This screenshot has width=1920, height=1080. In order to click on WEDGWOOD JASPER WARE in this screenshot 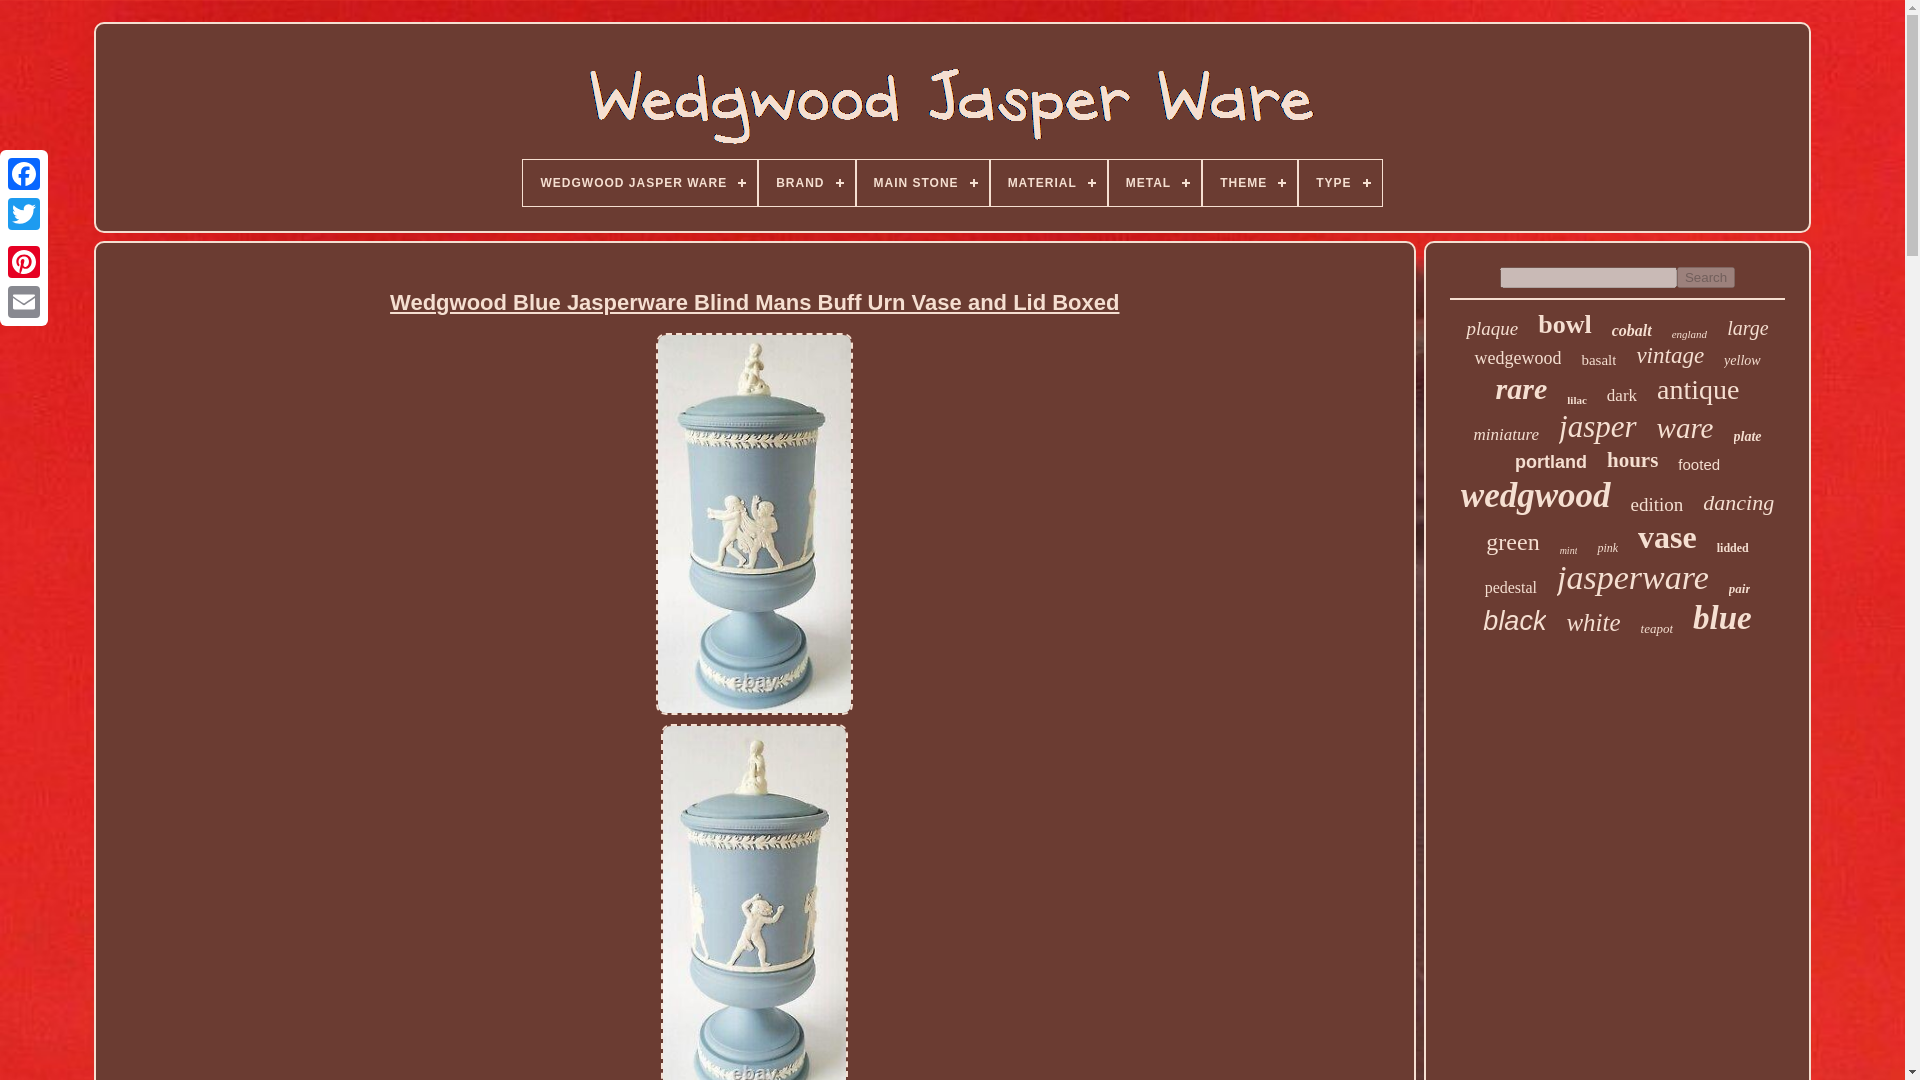, I will do `click(639, 182)`.